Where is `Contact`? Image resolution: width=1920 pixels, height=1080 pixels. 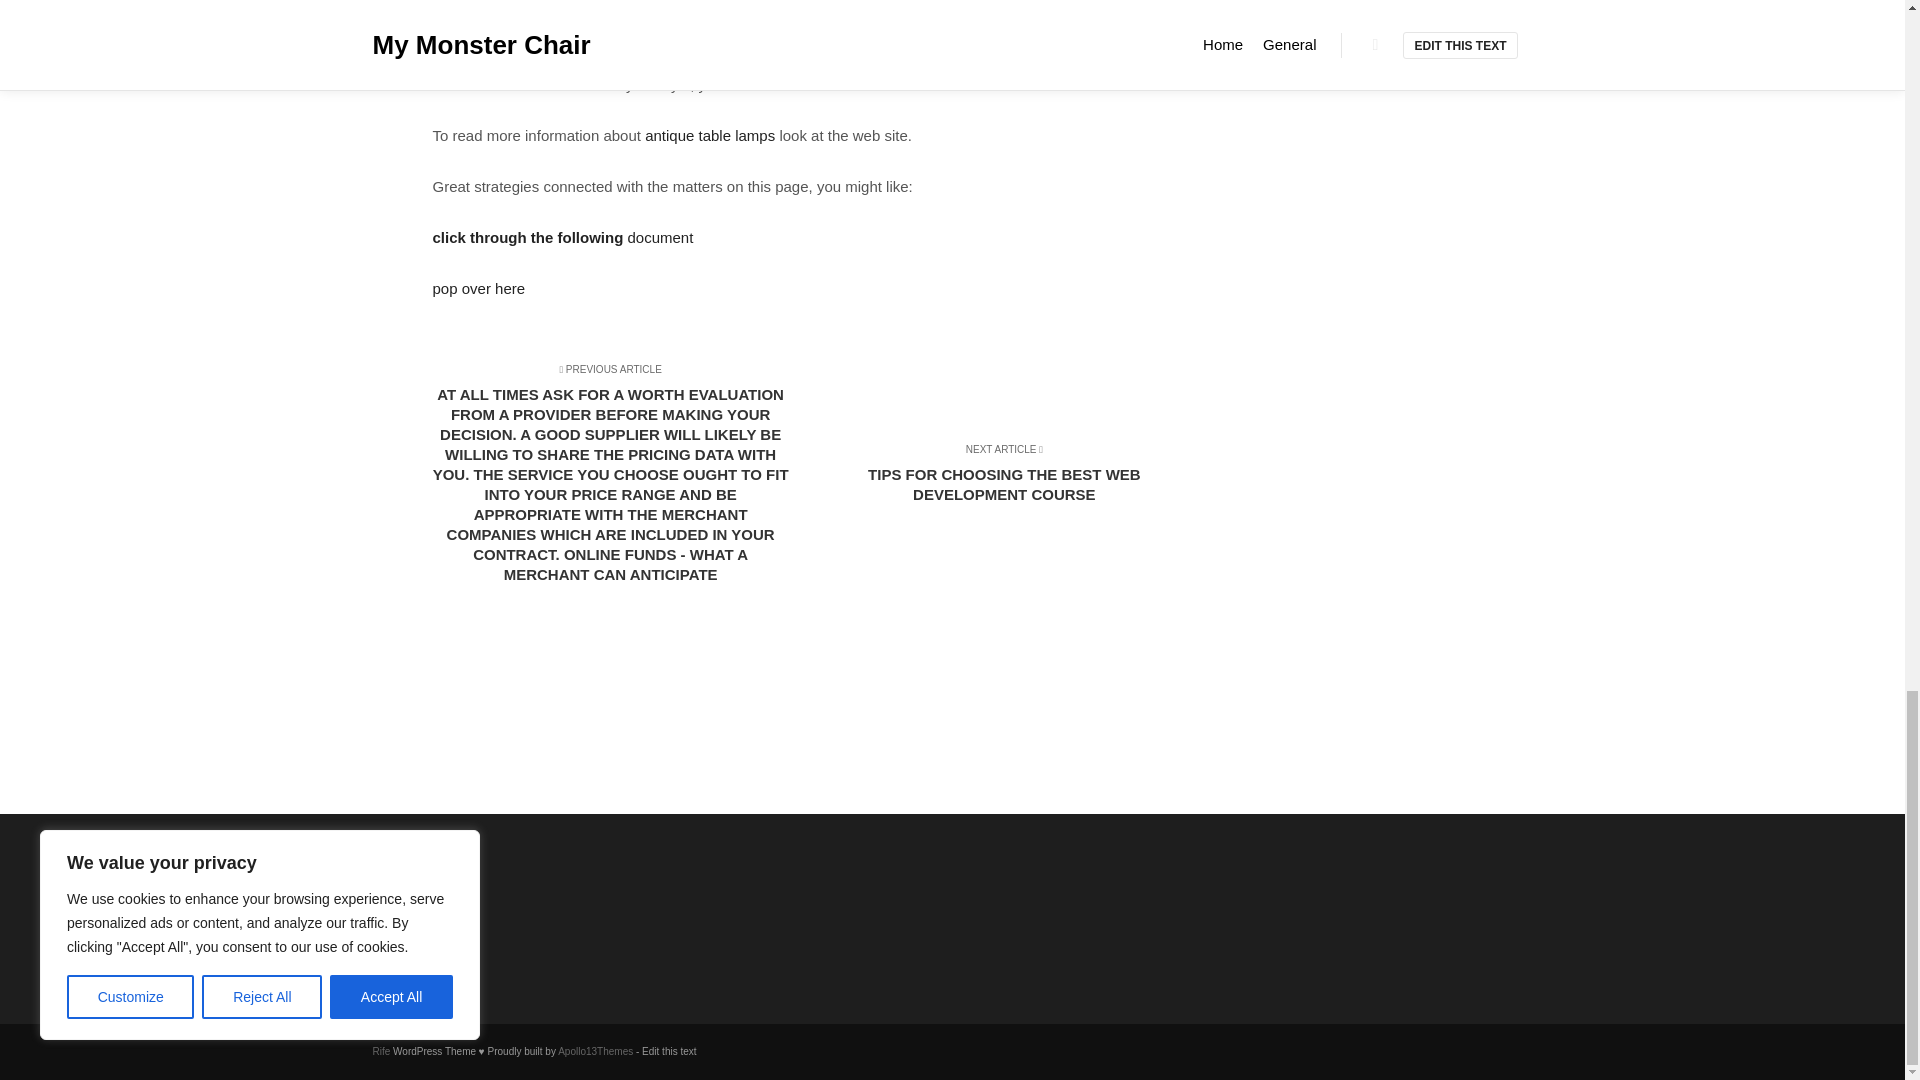 Contact is located at coordinates (476, 926).